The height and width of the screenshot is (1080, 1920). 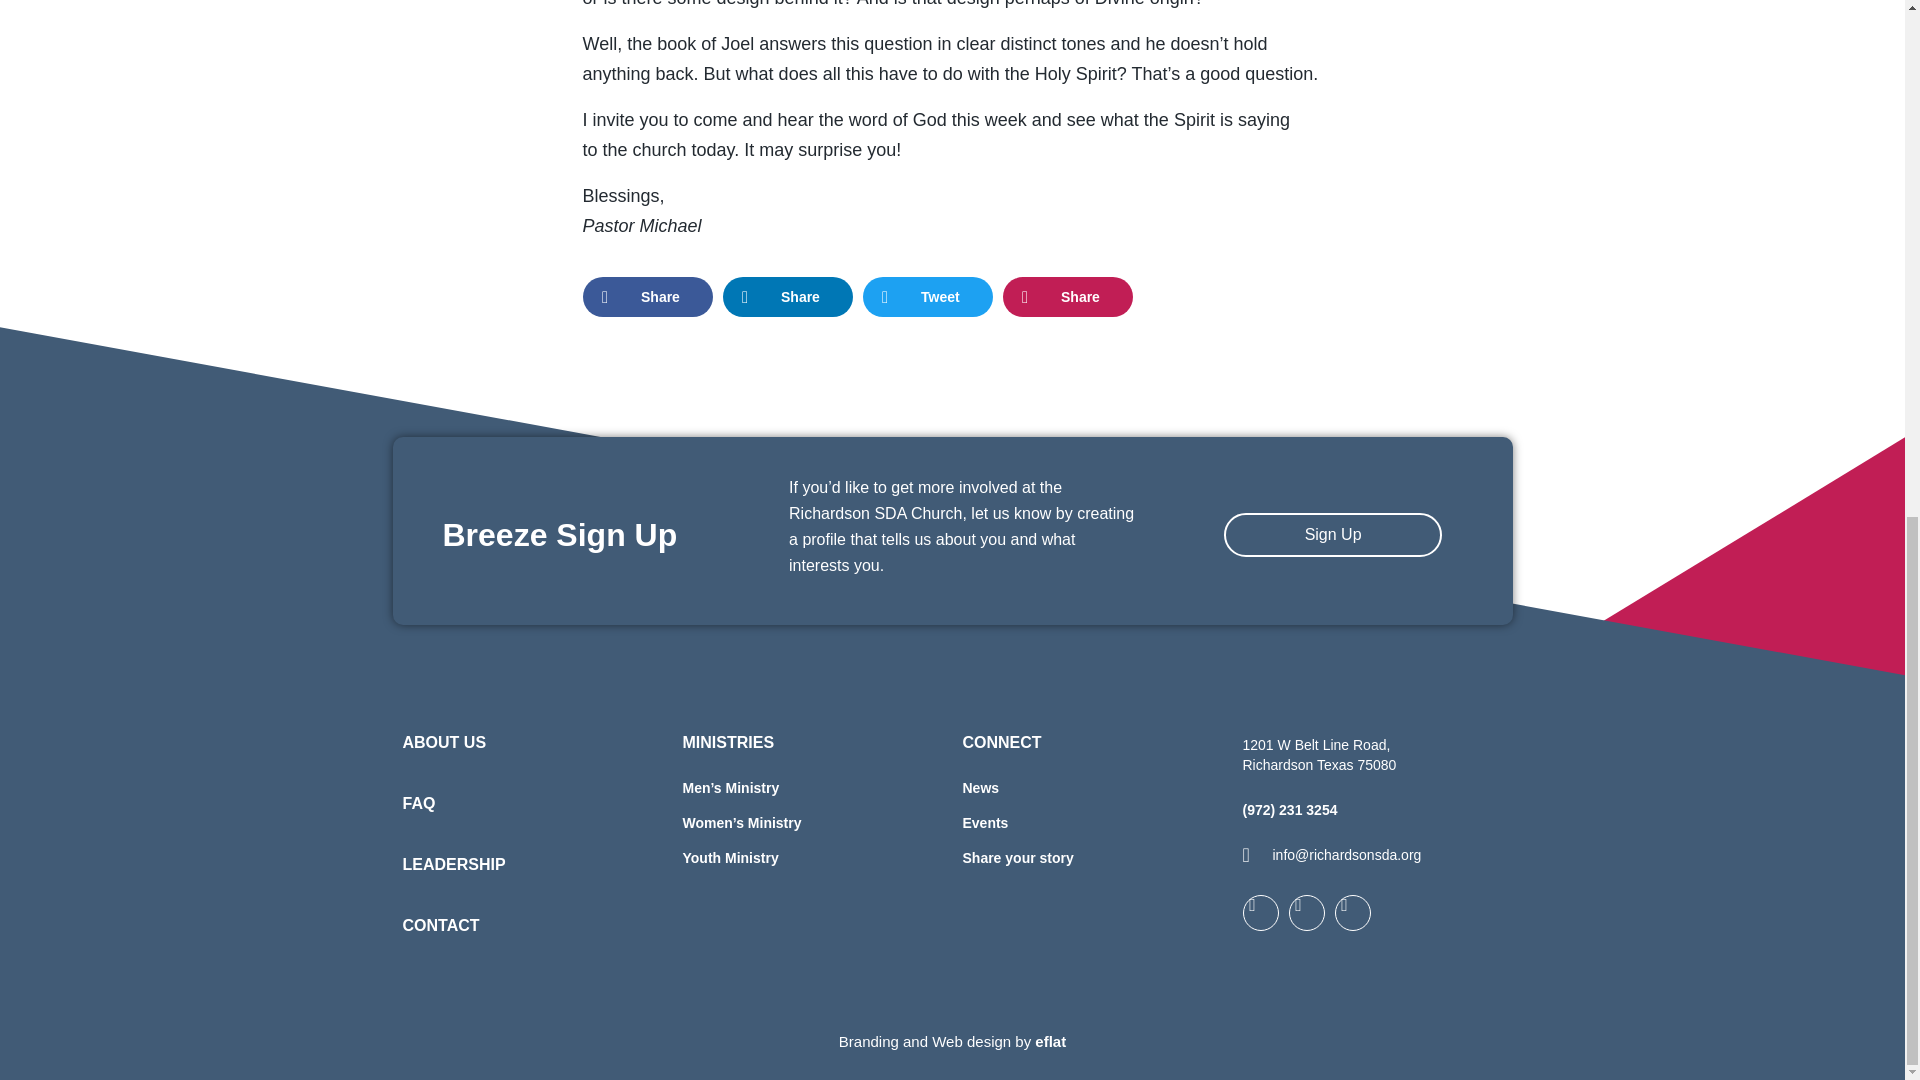 I want to click on ABOUT US, so click(x=443, y=742).